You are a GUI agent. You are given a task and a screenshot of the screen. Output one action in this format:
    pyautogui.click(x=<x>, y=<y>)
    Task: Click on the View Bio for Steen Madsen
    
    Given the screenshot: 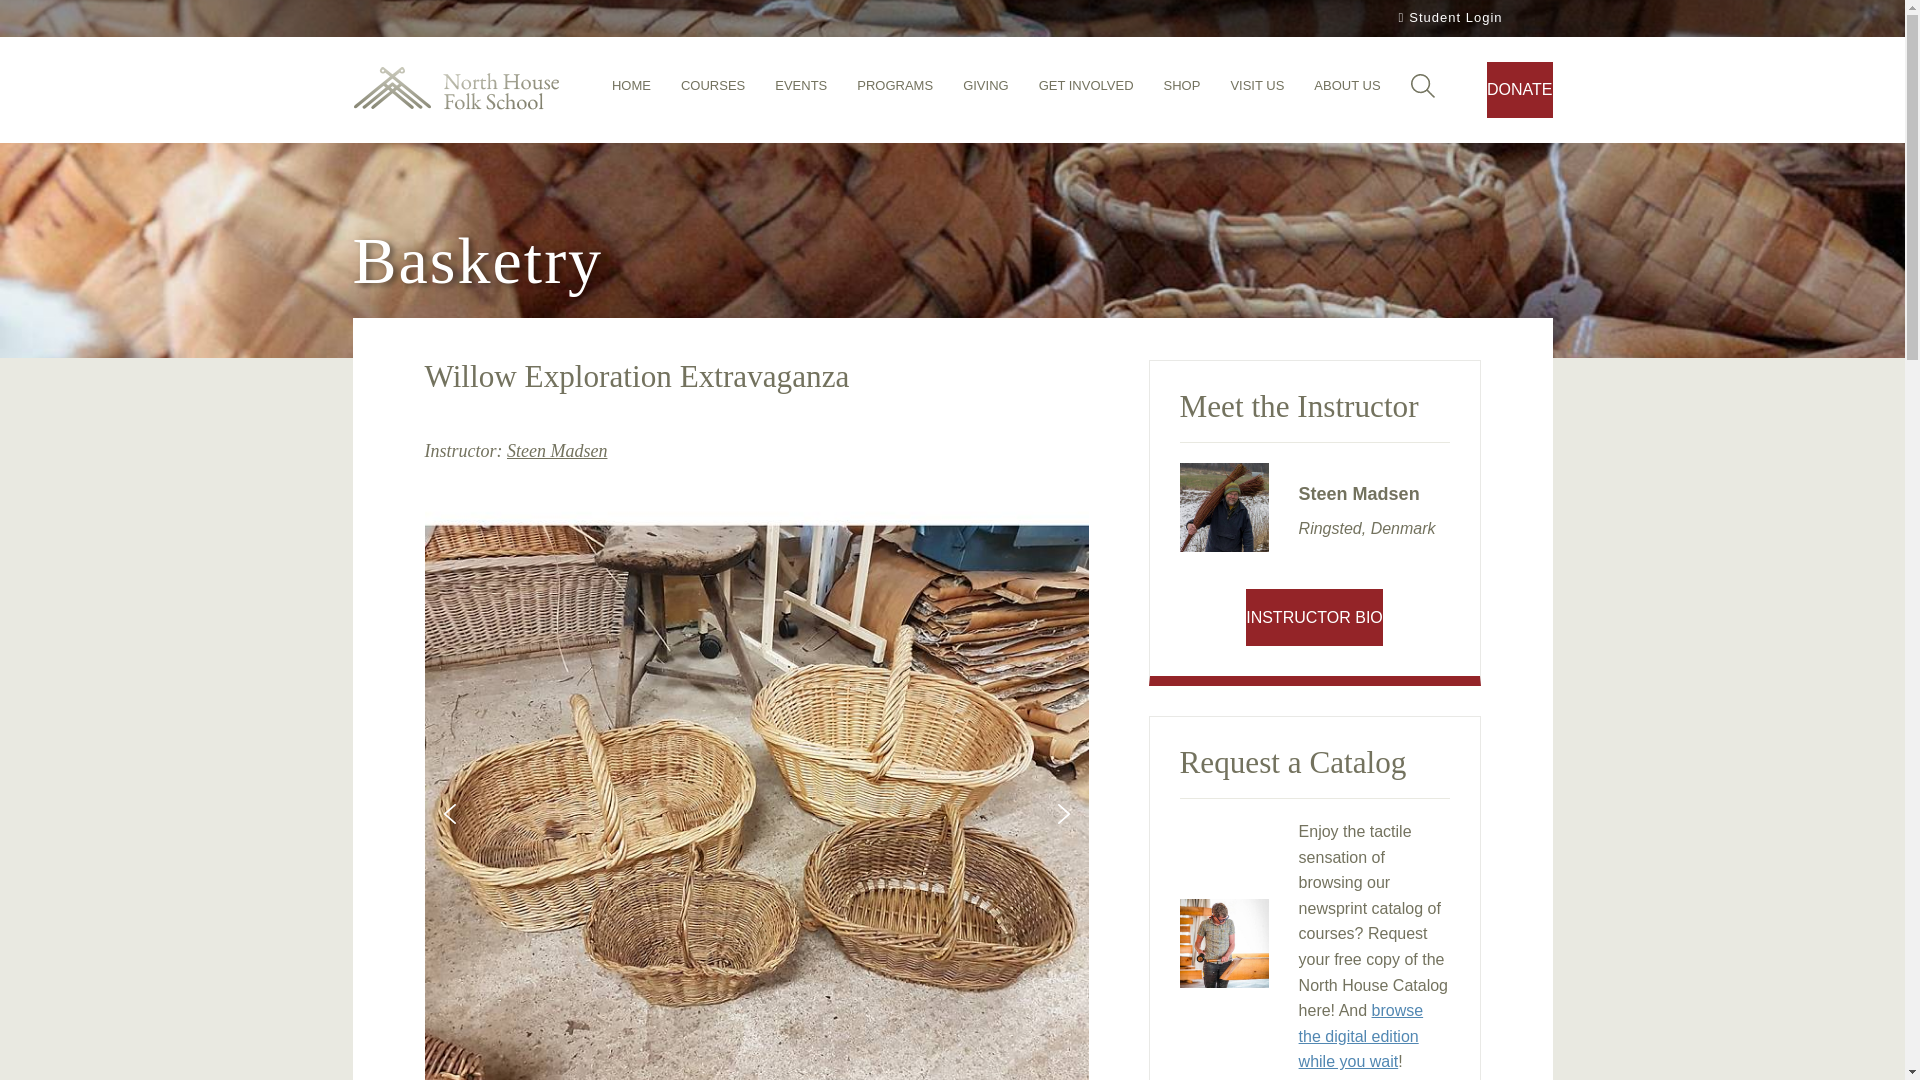 What is the action you would take?
    pyautogui.click(x=556, y=450)
    